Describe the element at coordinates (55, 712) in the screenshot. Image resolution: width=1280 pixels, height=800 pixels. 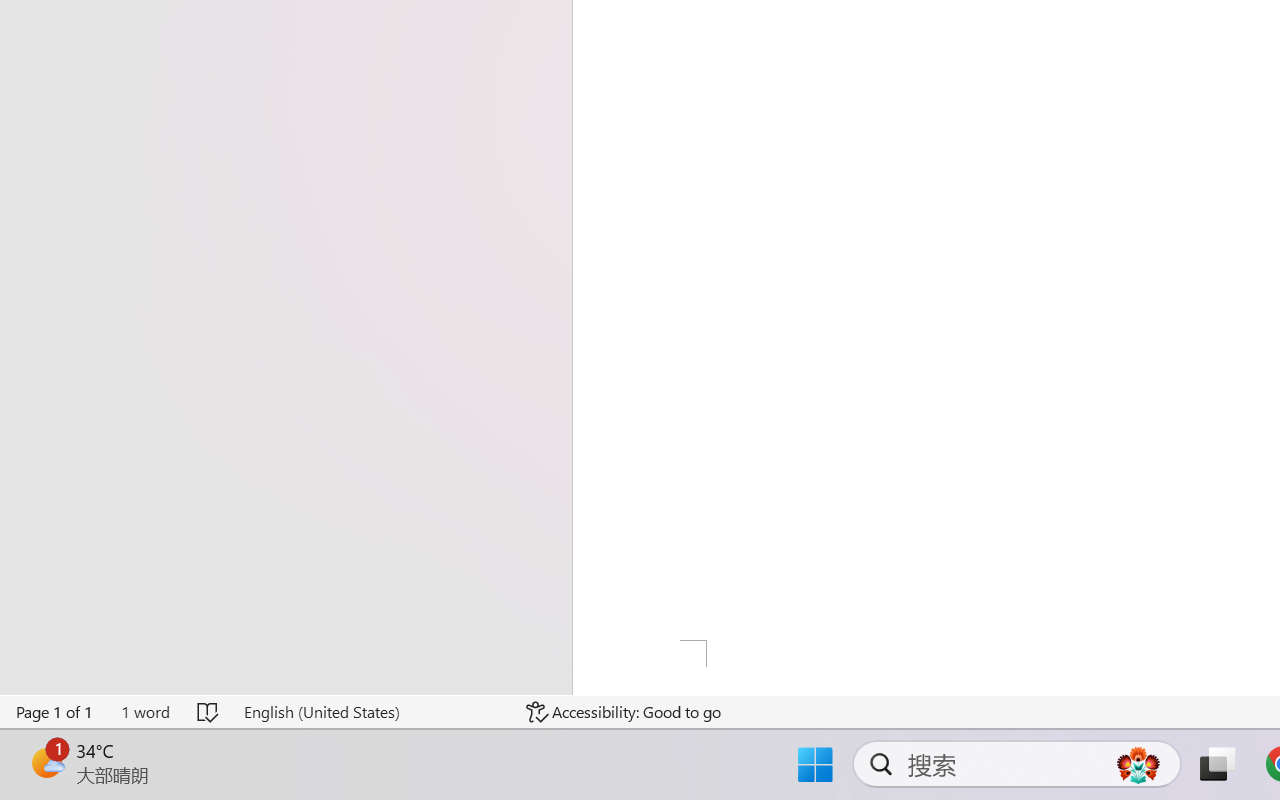
I see `Page Number Page 1 of 1` at that location.